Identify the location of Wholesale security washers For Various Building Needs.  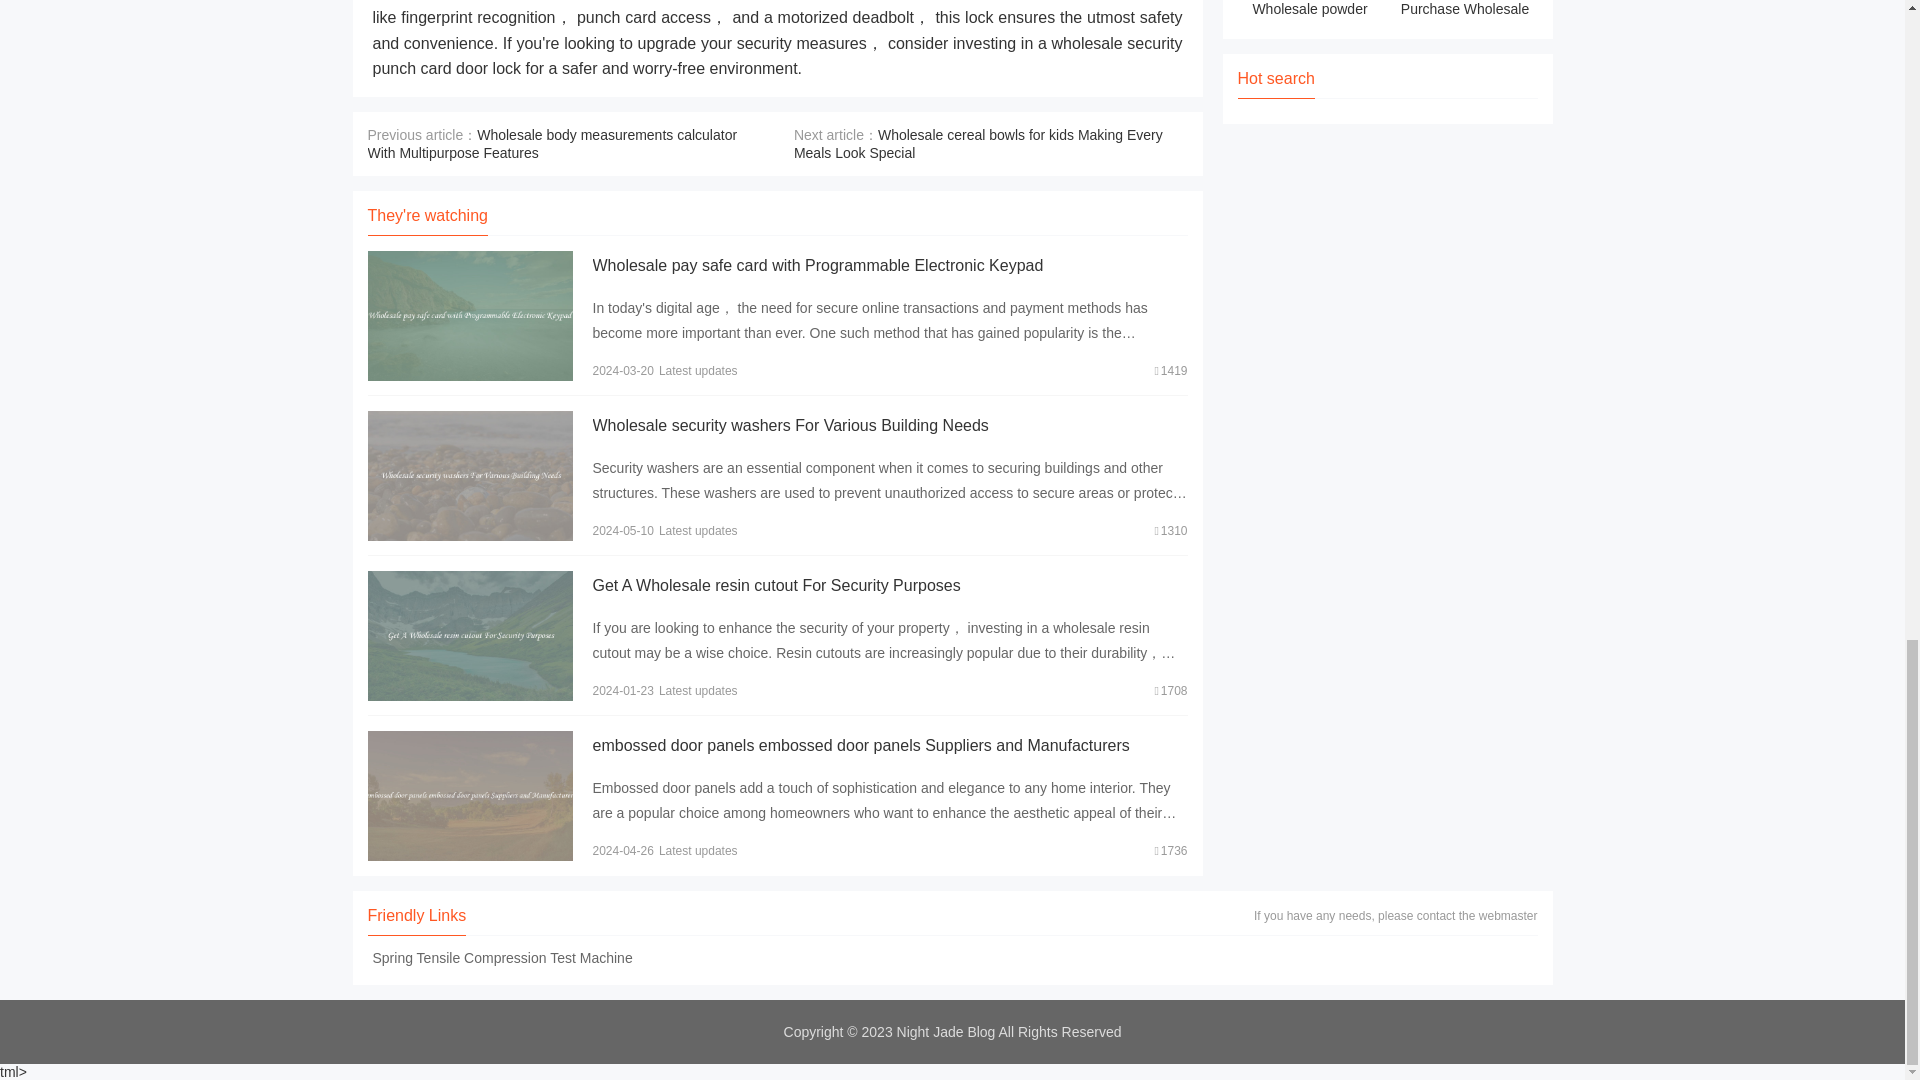
(790, 425).